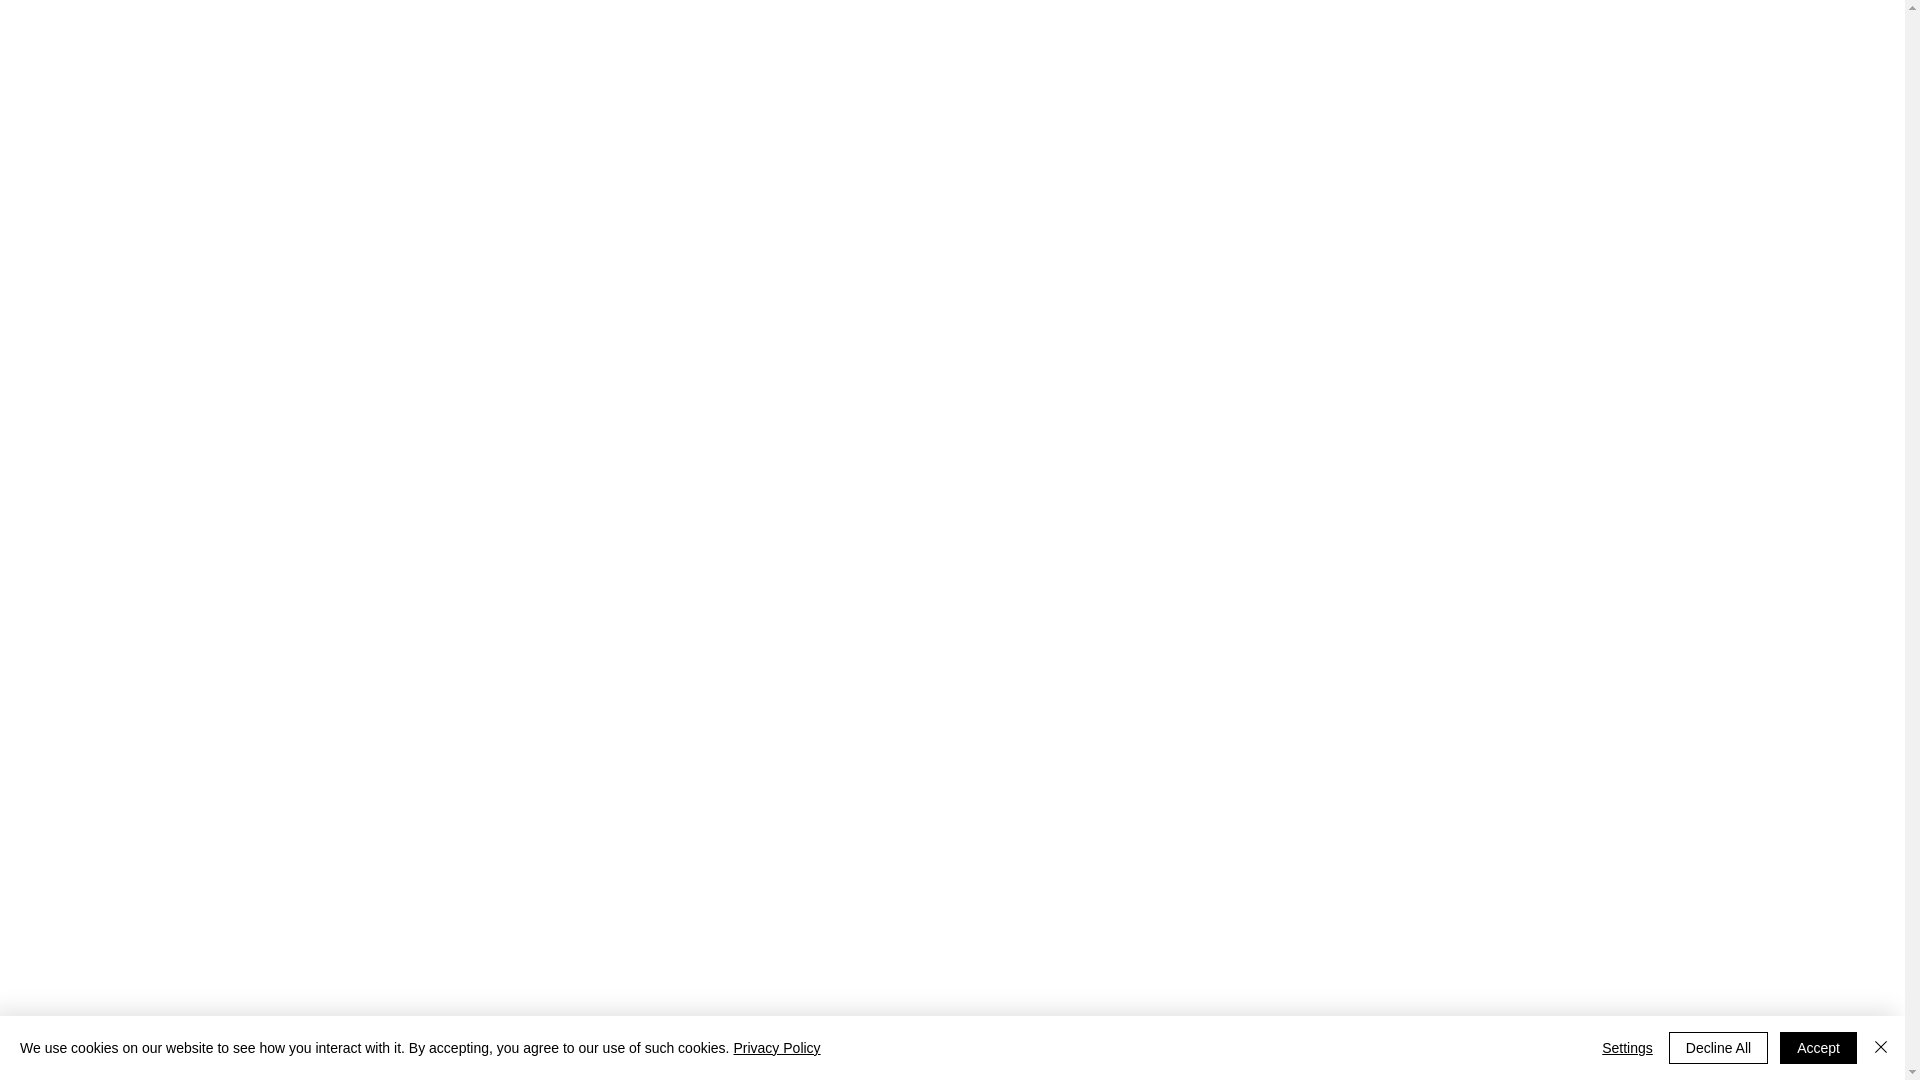  I want to click on Decline All, so click(1718, 1048).